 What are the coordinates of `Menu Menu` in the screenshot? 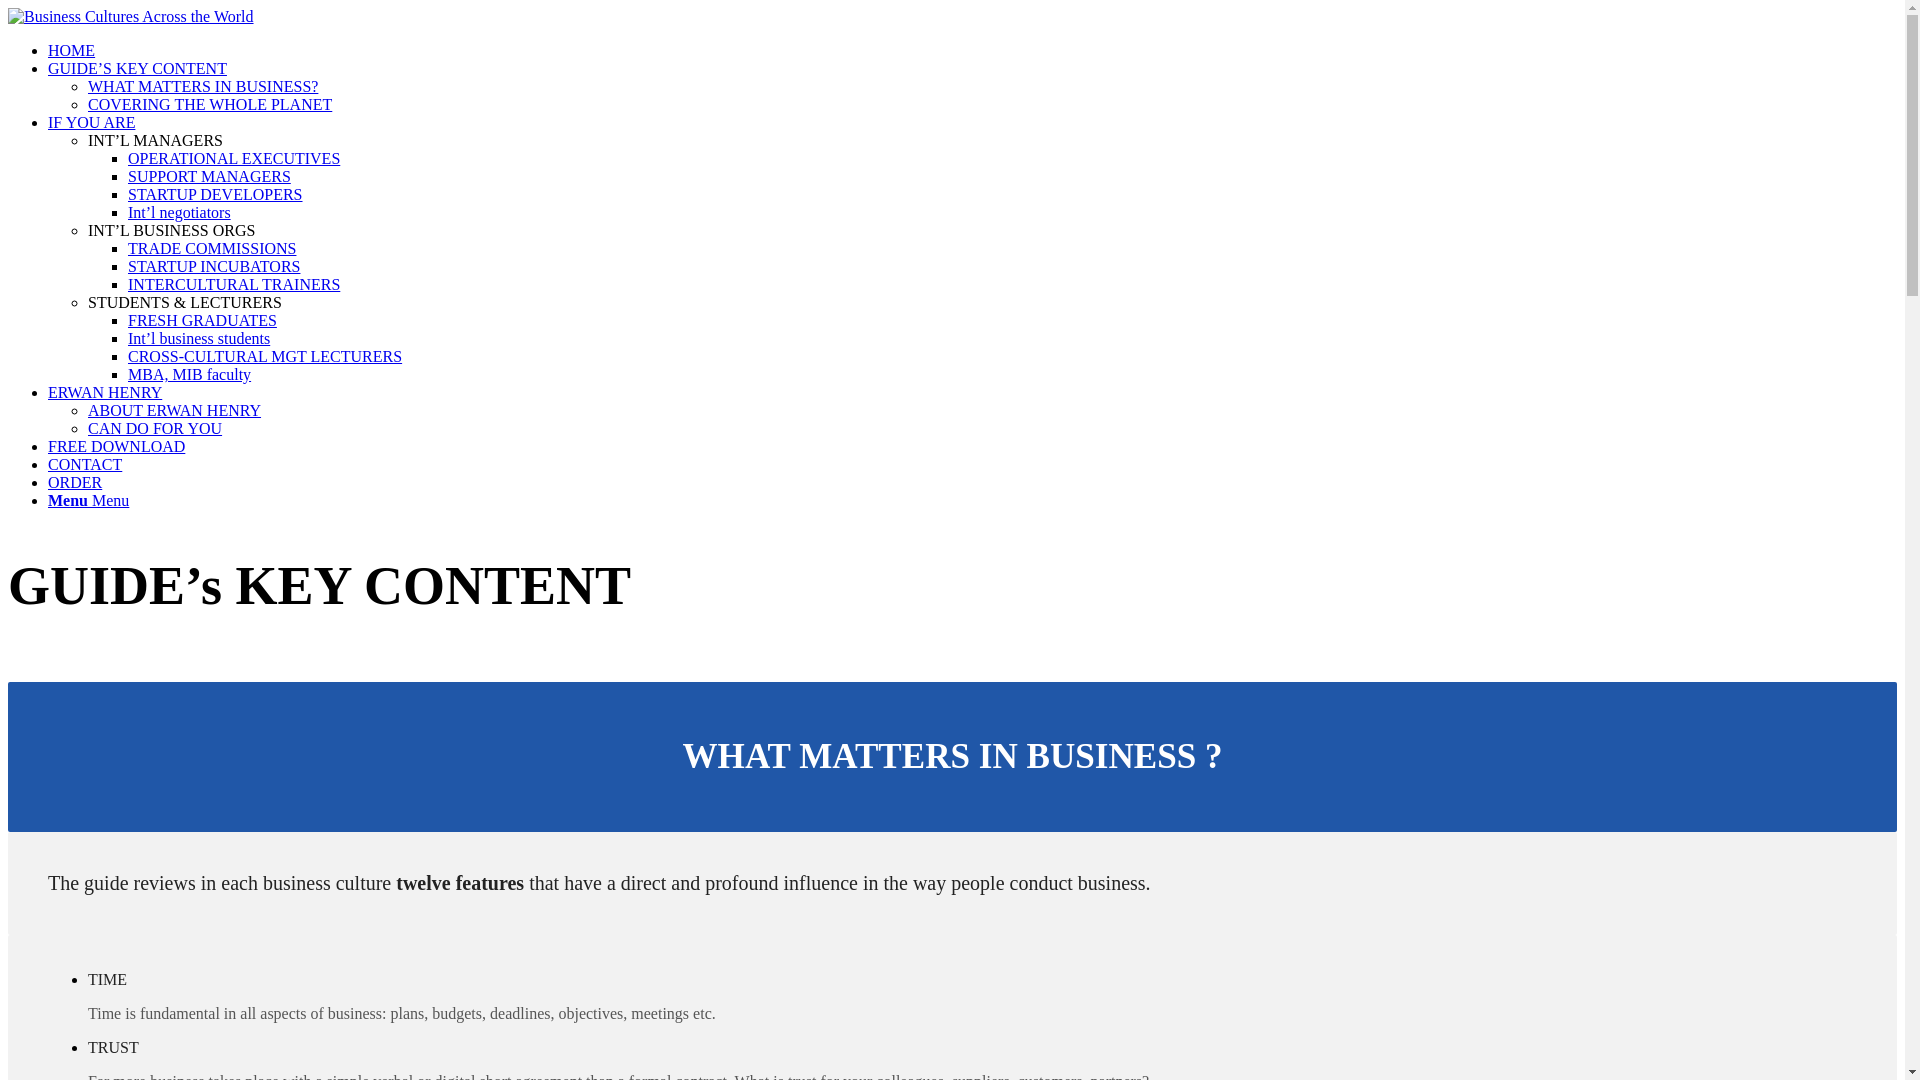 It's located at (88, 500).